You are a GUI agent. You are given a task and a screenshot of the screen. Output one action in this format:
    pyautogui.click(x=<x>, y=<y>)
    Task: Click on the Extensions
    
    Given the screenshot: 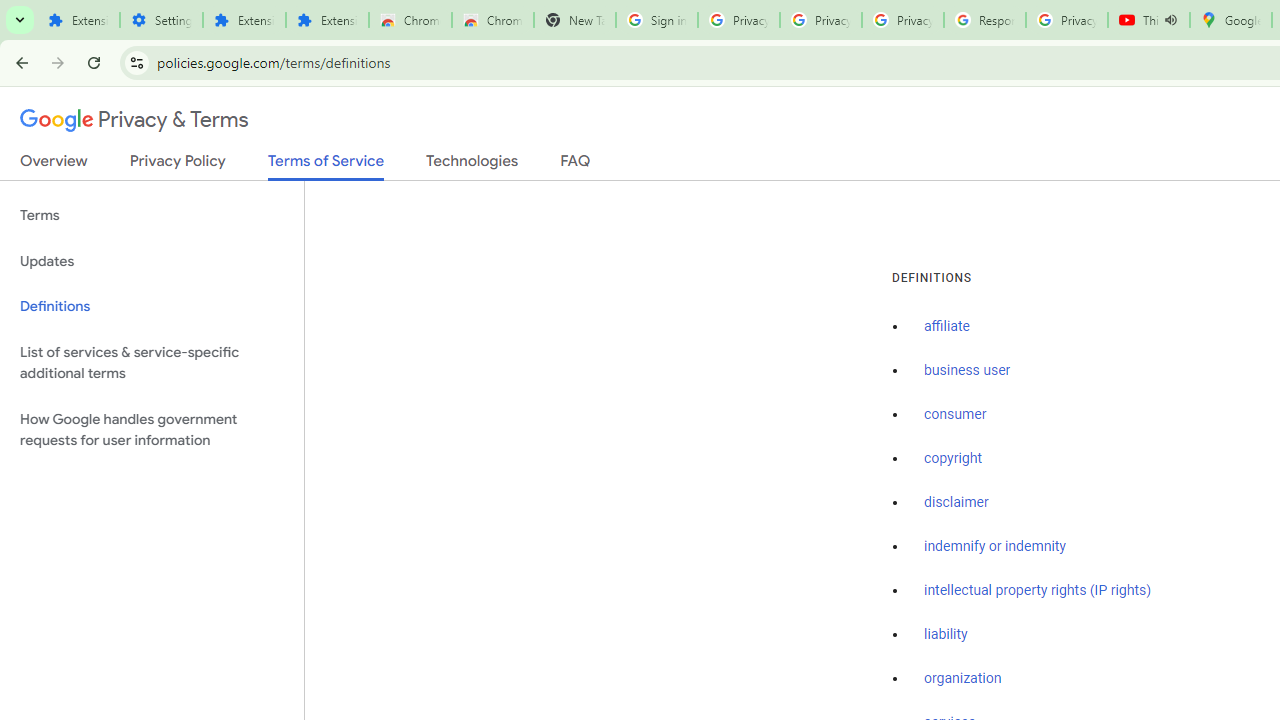 What is the action you would take?
    pyautogui.click(x=244, y=20)
    